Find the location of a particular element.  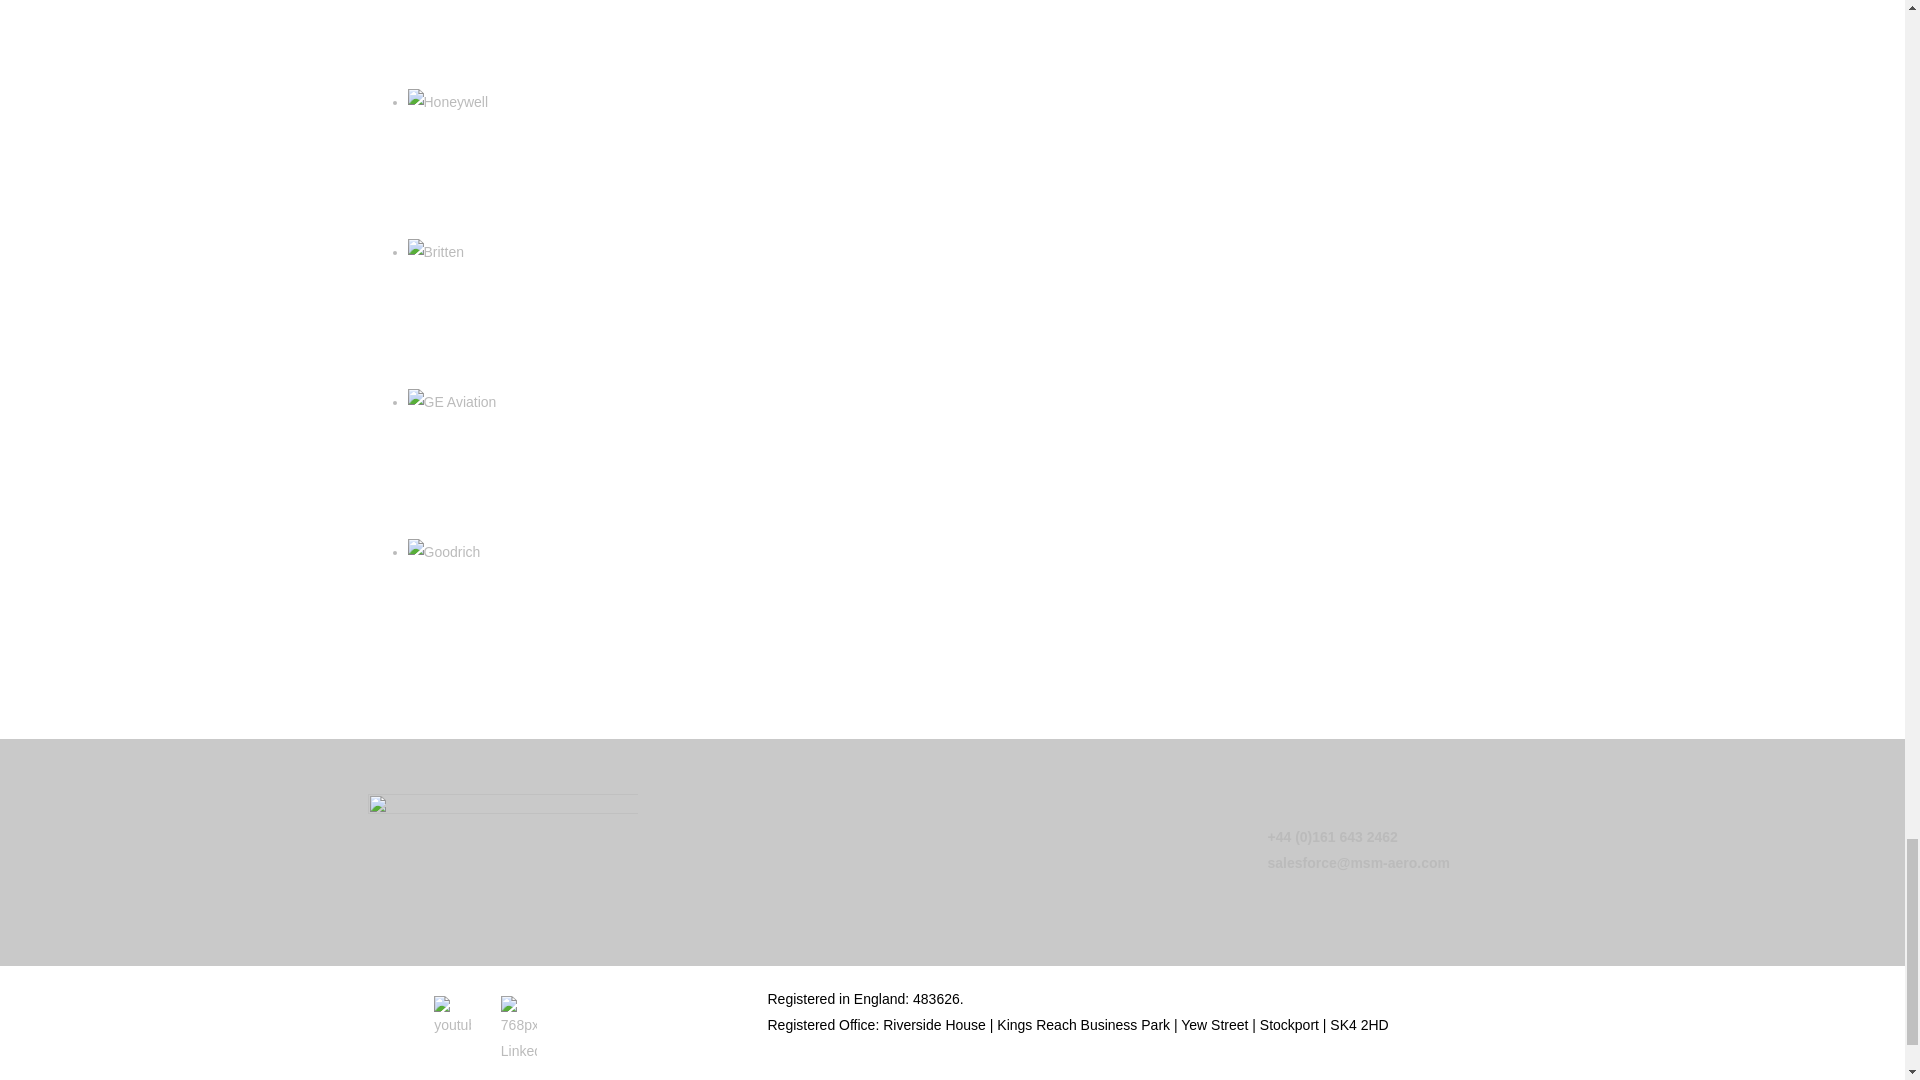

Goodrich is located at coordinates (444, 551).